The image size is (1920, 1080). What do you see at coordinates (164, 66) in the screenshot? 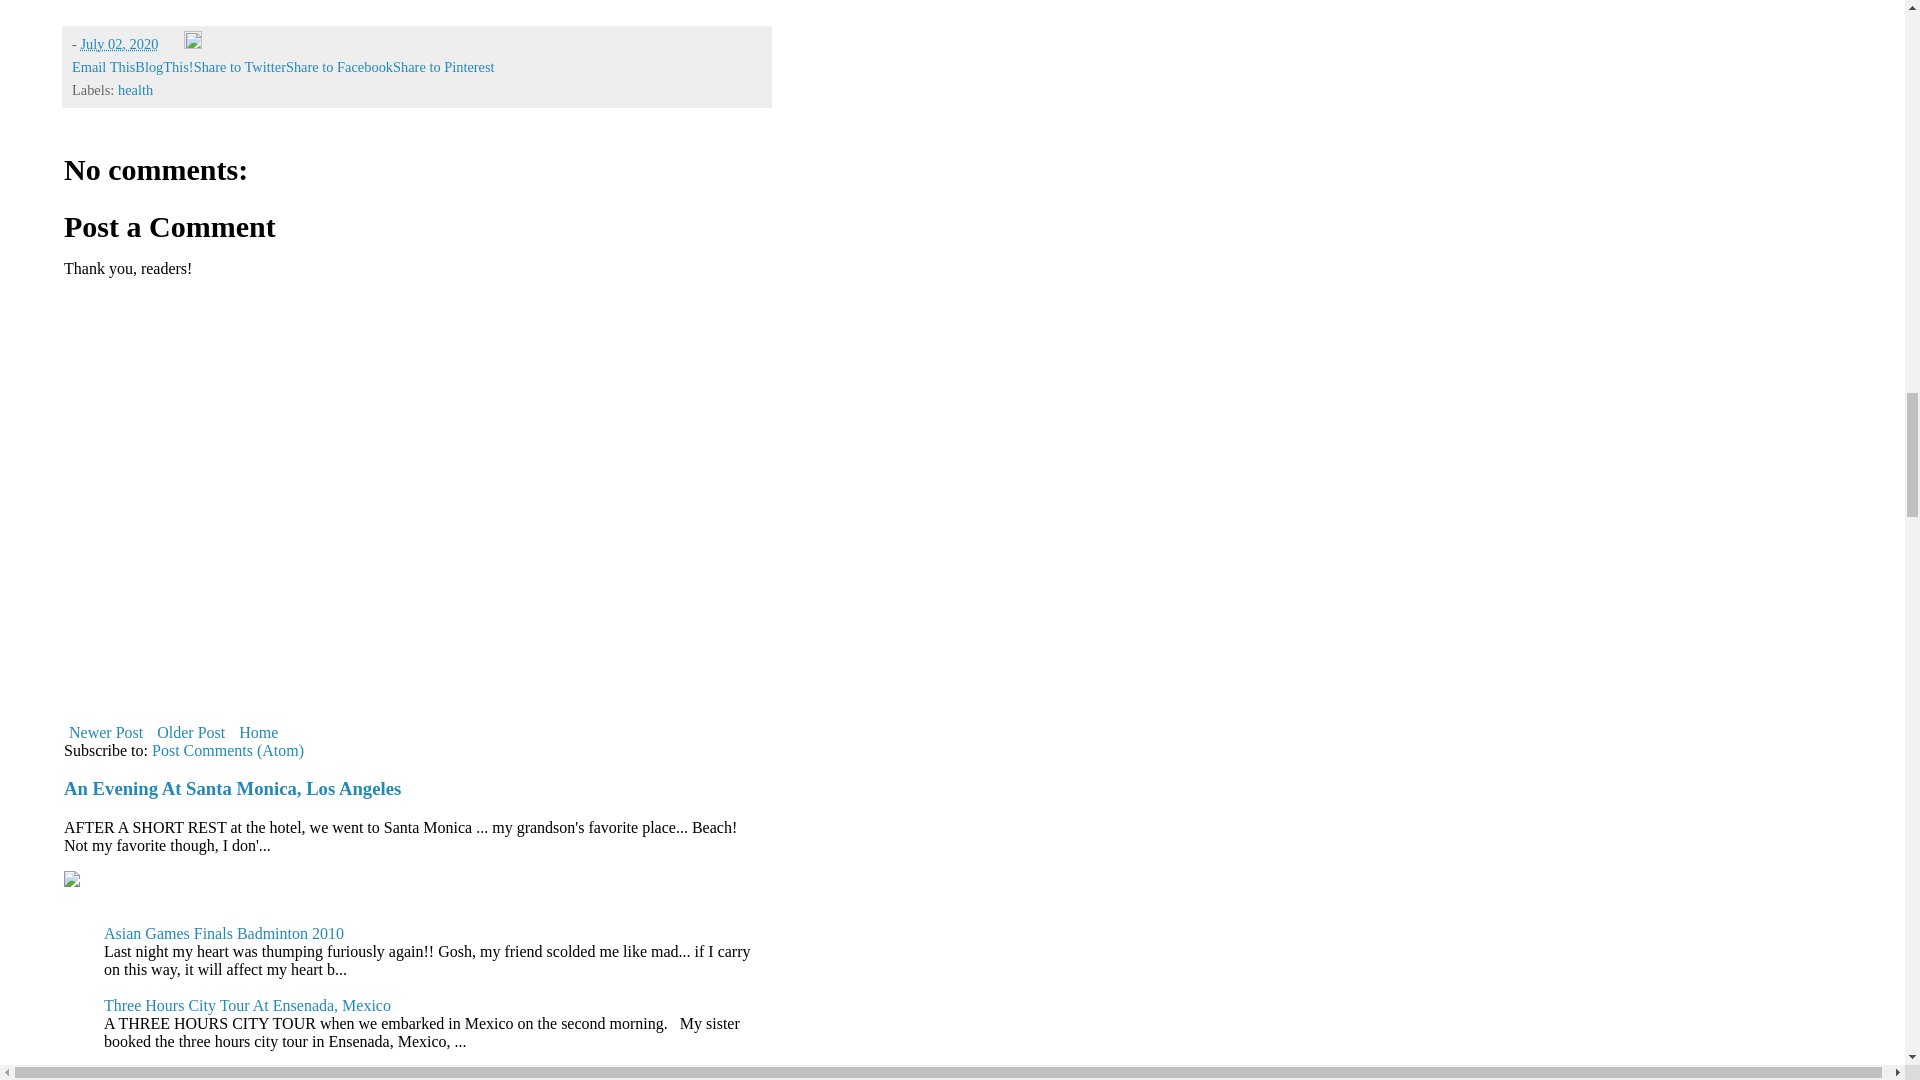
I see `BlogThis!` at bounding box center [164, 66].